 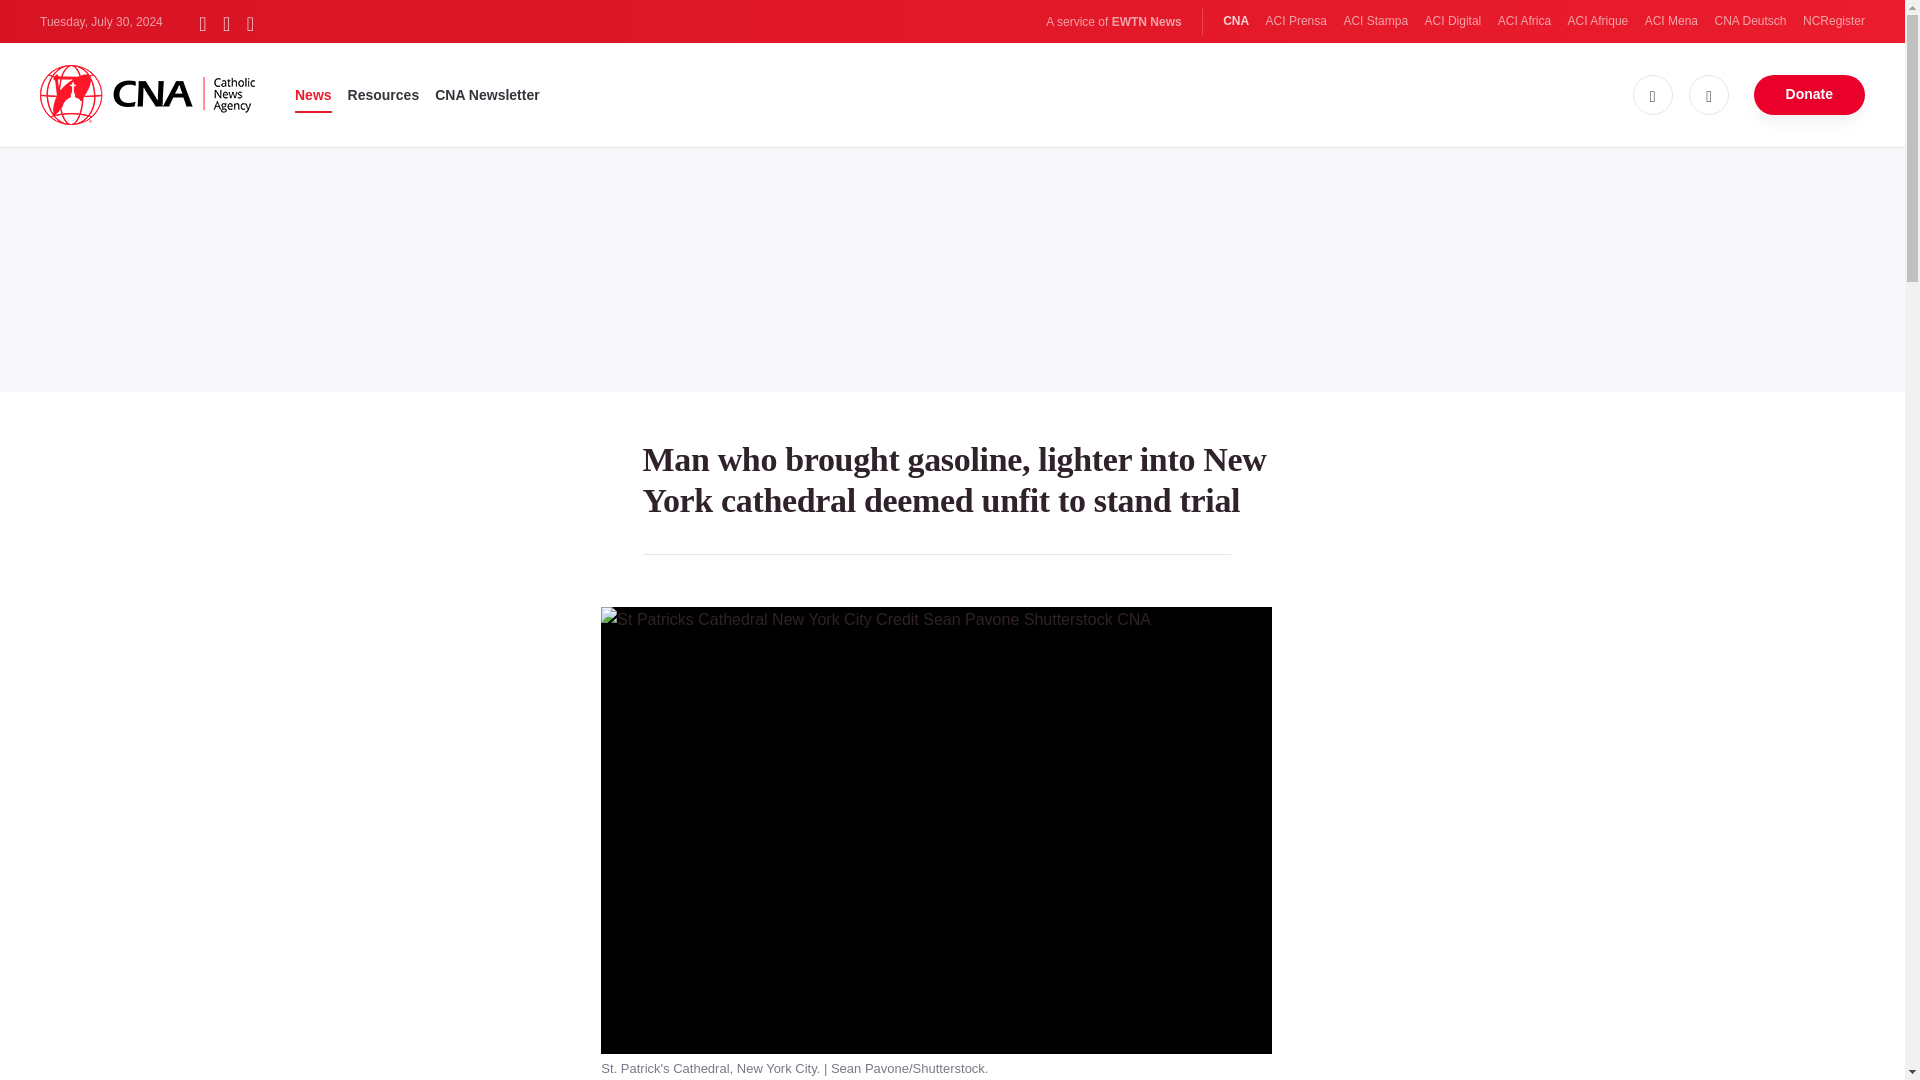 What do you see at coordinates (314, 94) in the screenshot?
I see `News` at bounding box center [314, 94].